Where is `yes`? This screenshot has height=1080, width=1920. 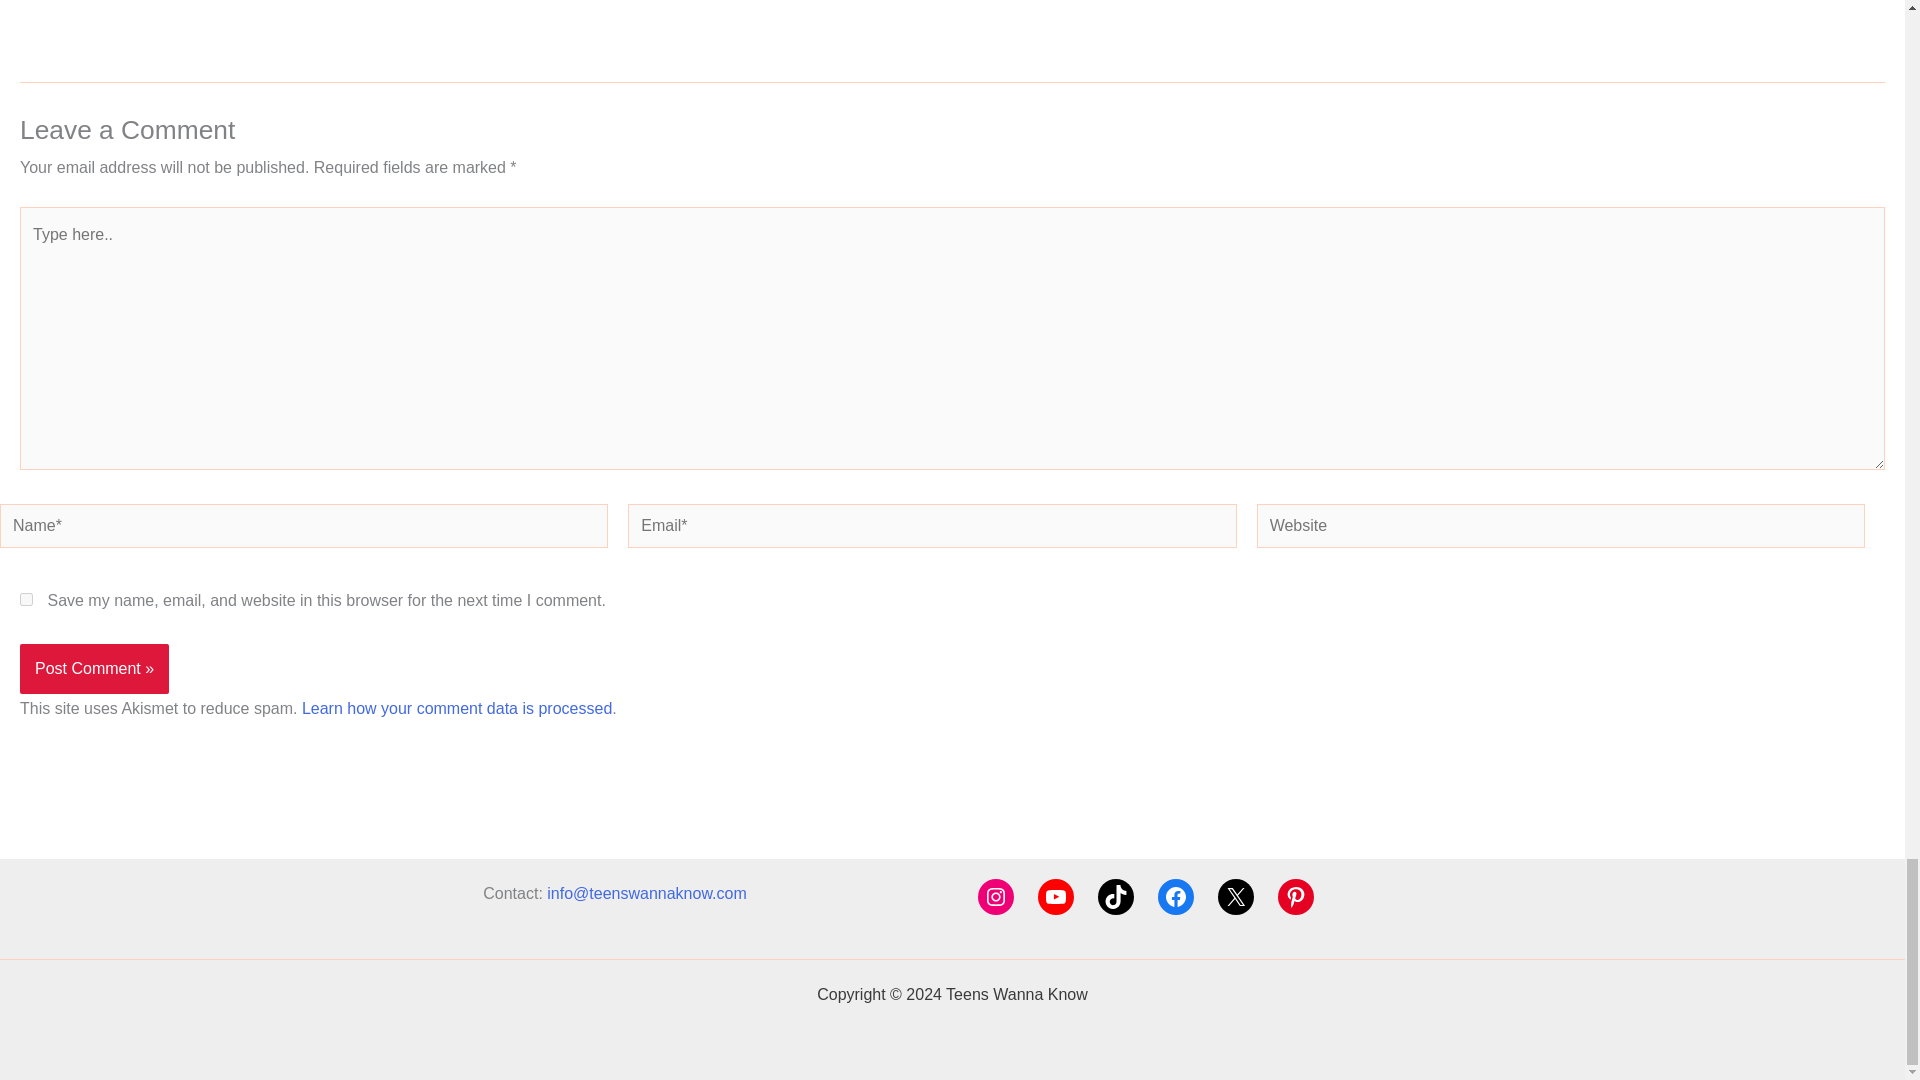
yes is located at coordinates (26, 598).